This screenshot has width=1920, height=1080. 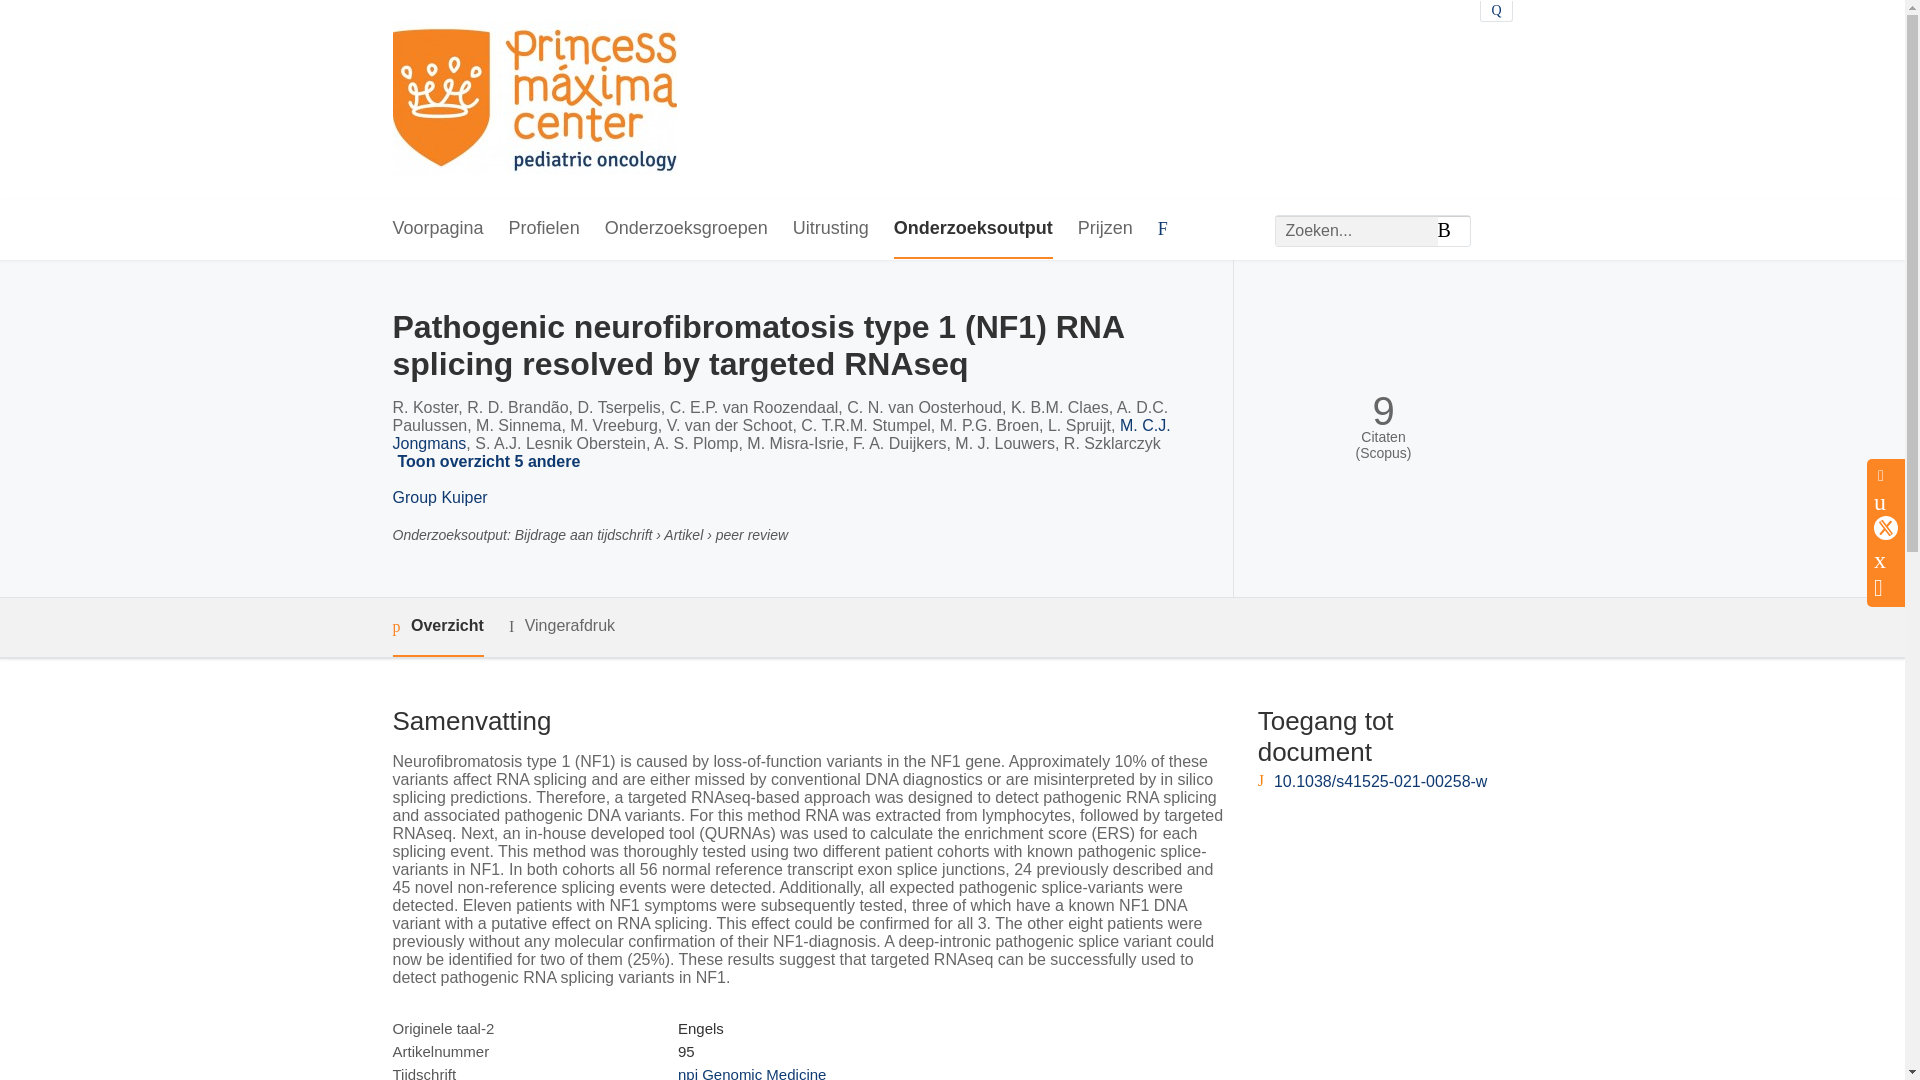 What do you see at coordinates (491, 462) in the screenshot?
I see `Toon overzicht 5 andere` at bounding box center [491, 462].